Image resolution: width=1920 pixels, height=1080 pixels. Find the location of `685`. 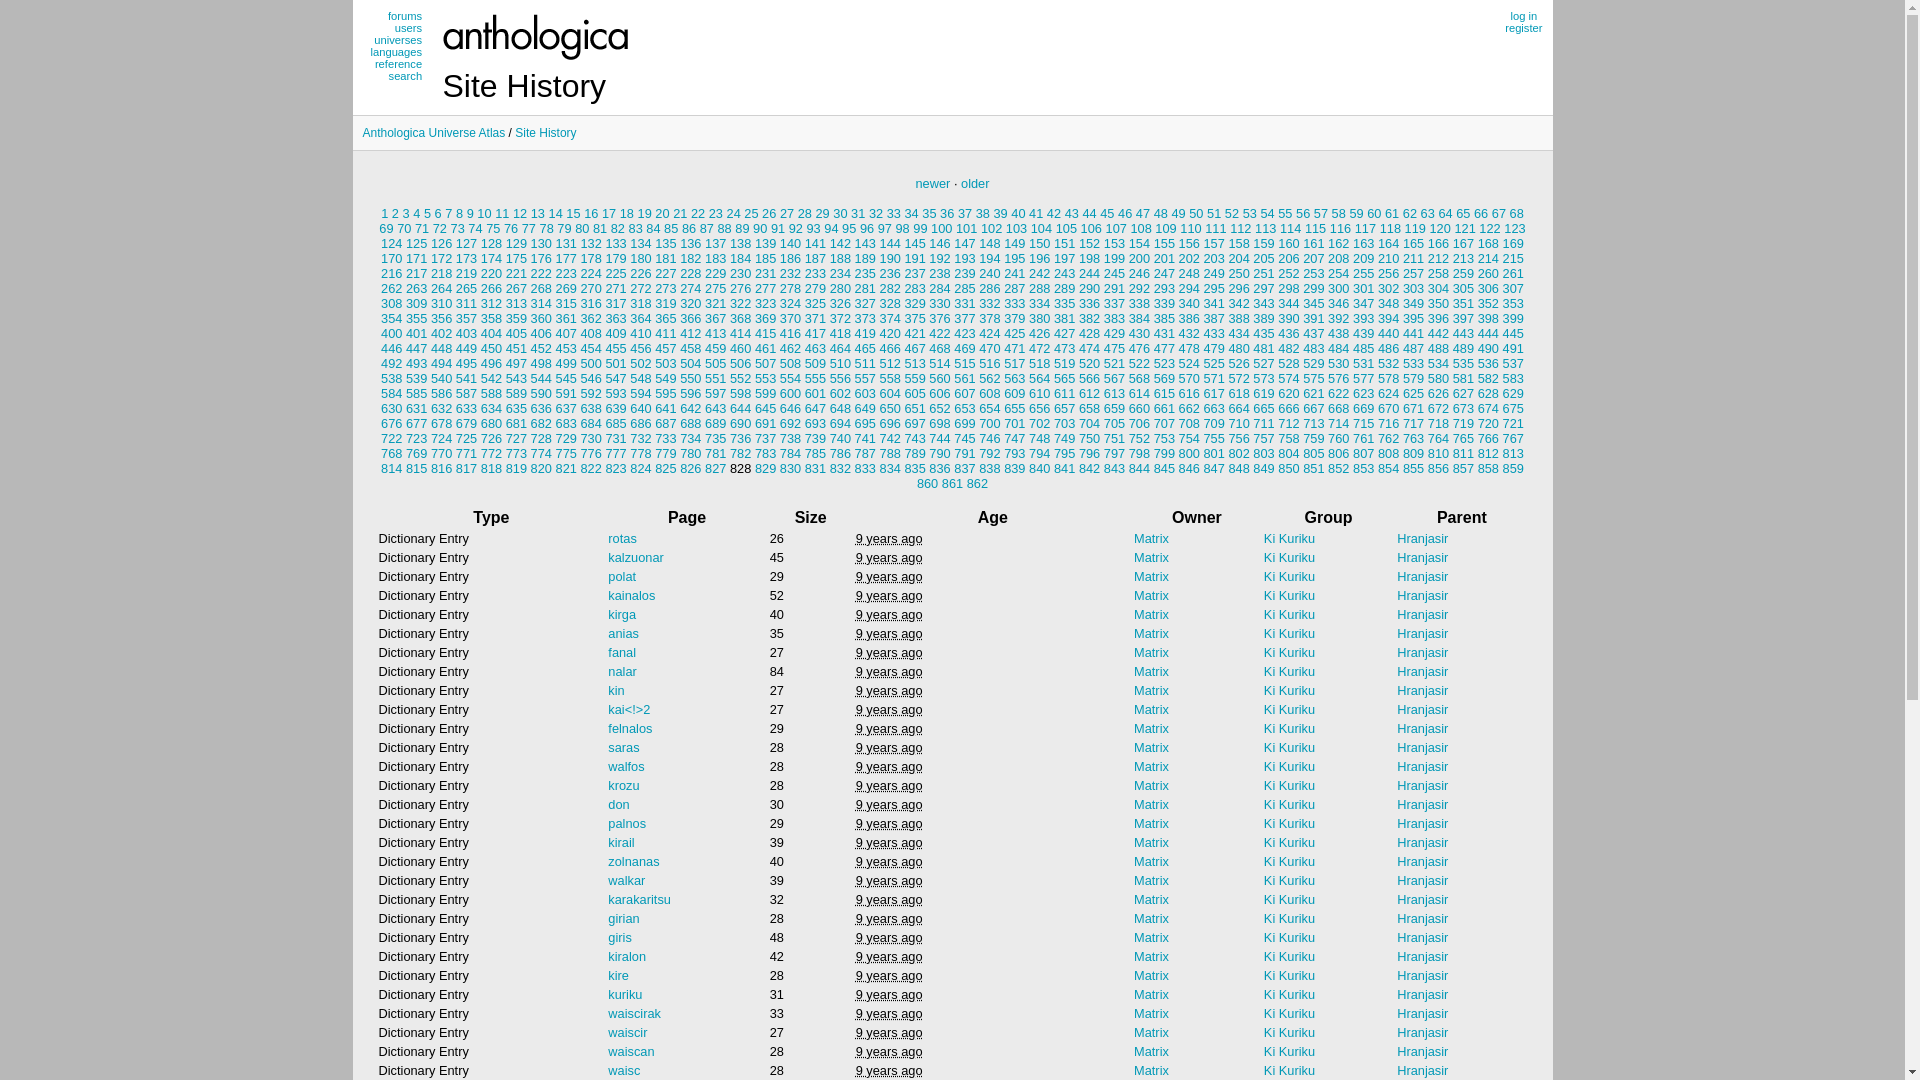

685 is located at coordinates (616, 424).